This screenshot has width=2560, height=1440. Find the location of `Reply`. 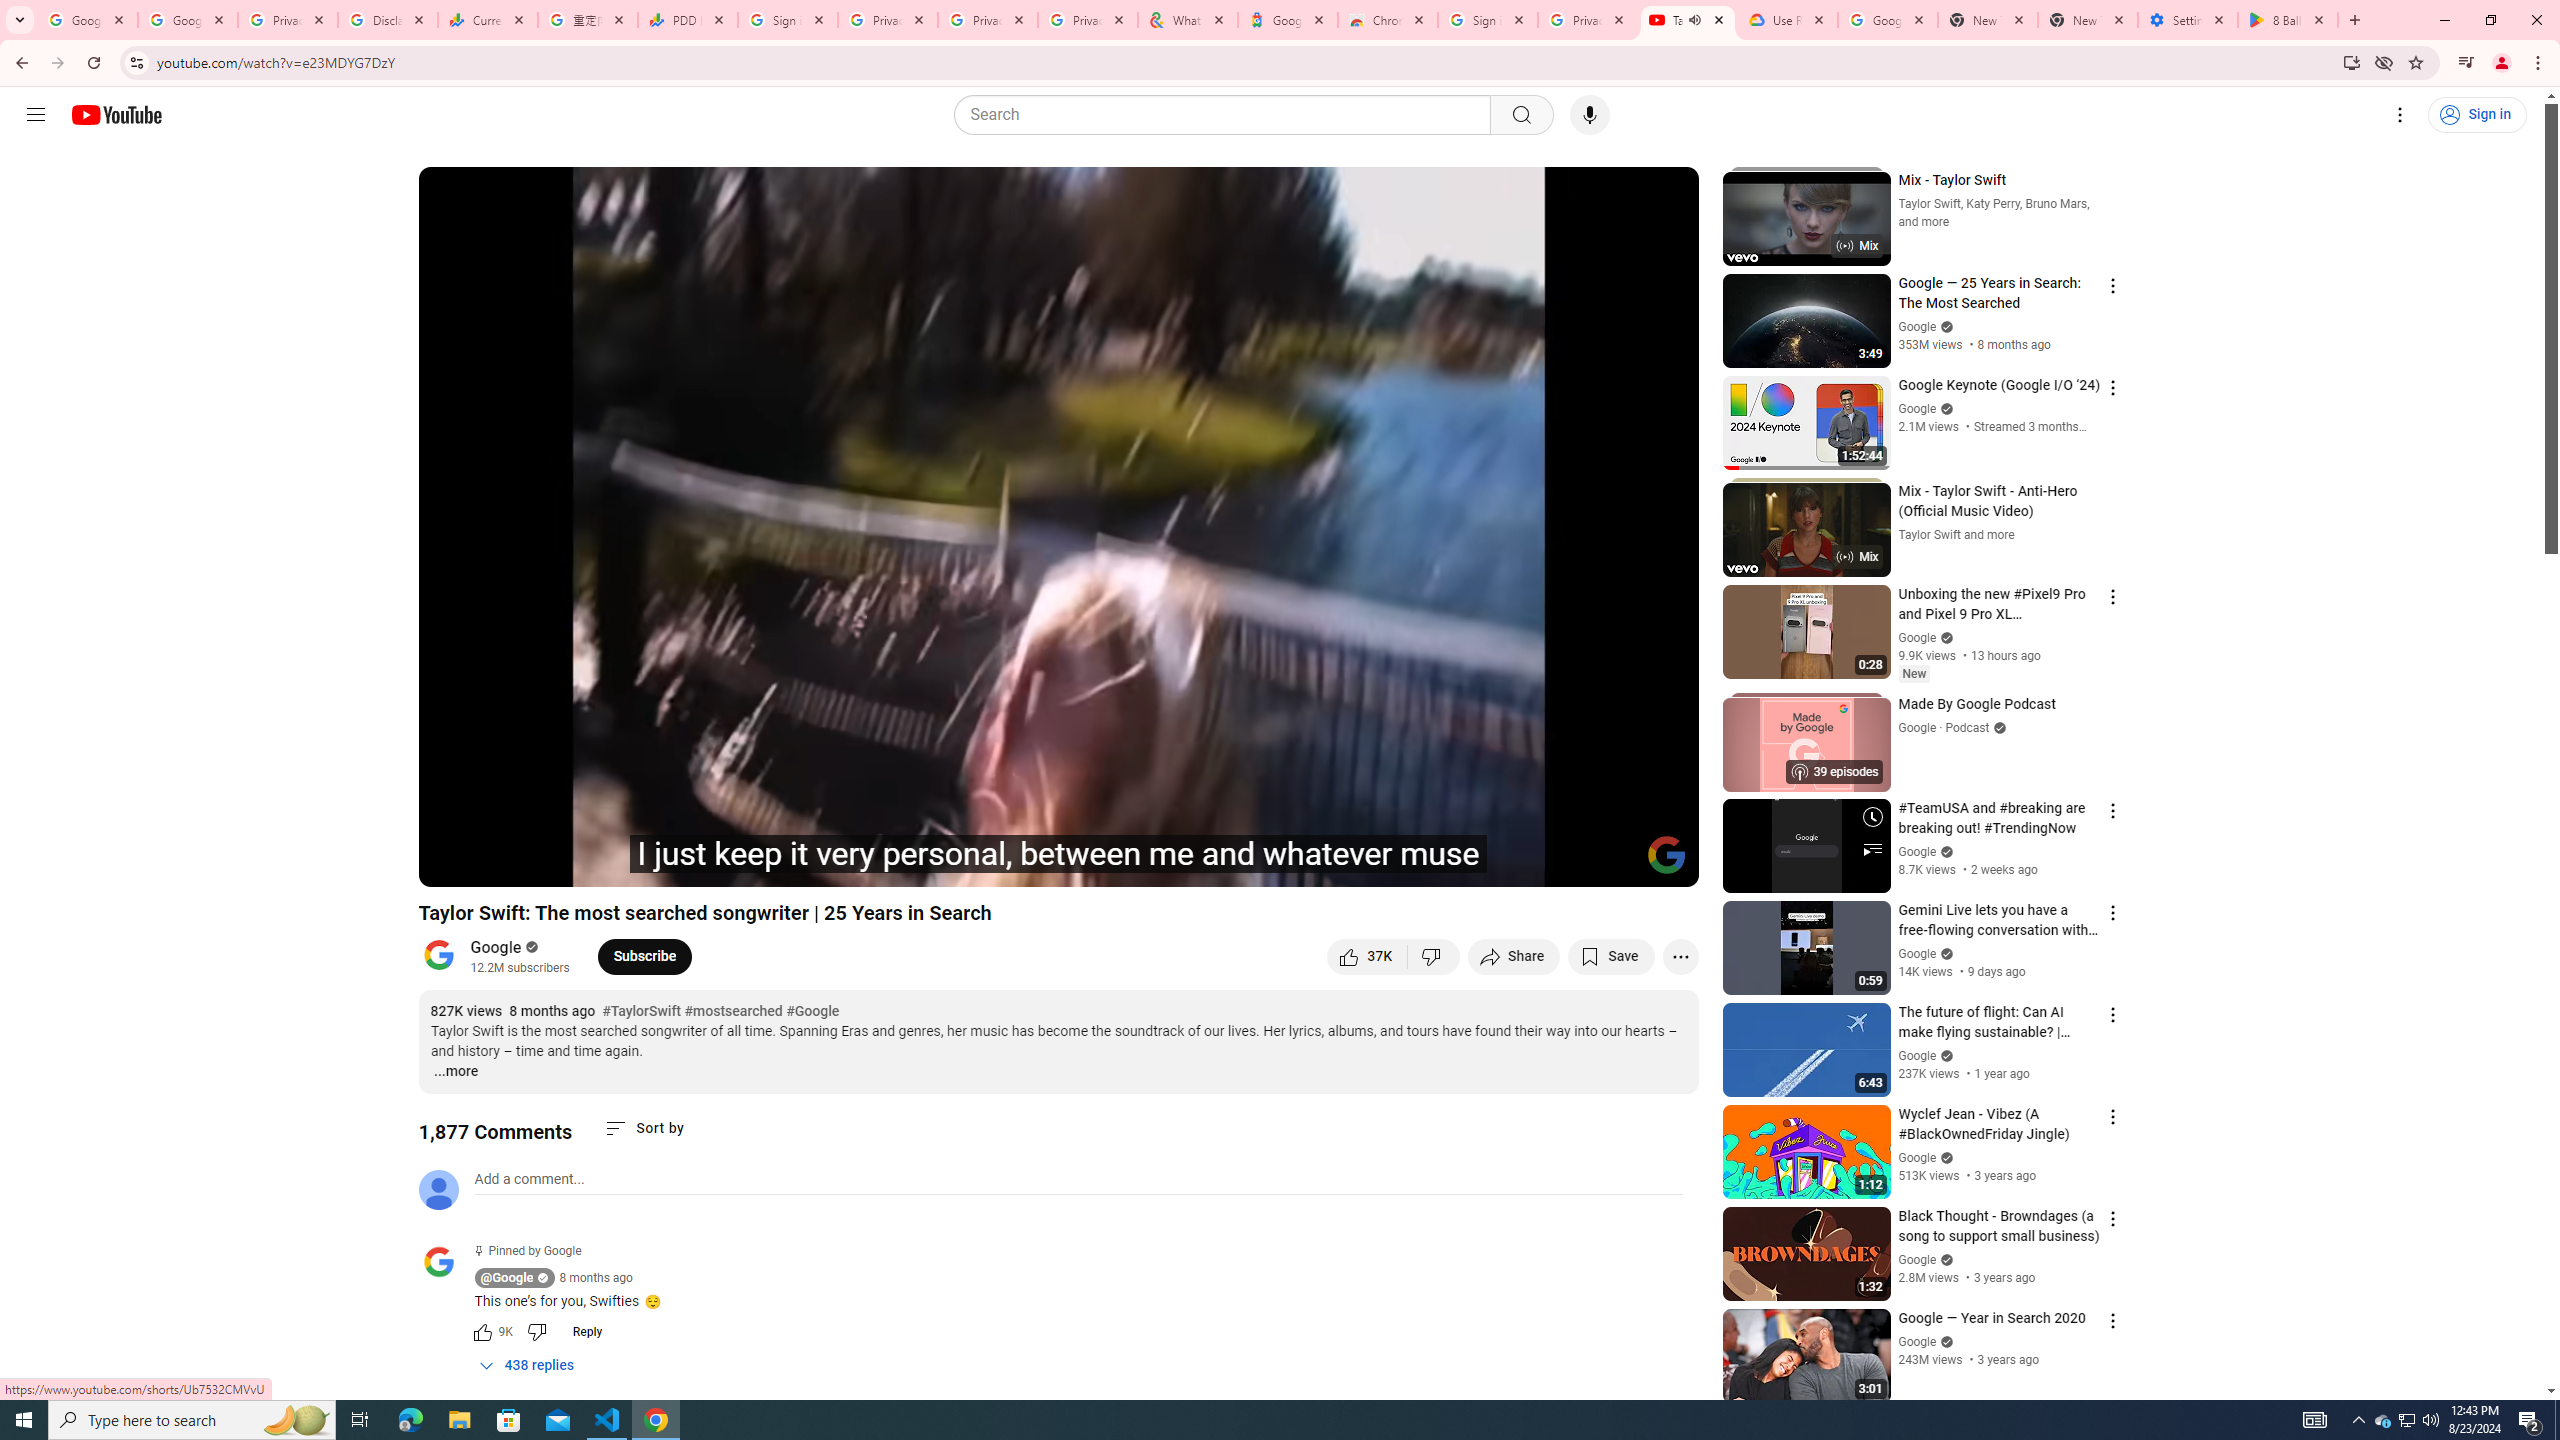

Reply is located at coordinates (587, 1332).